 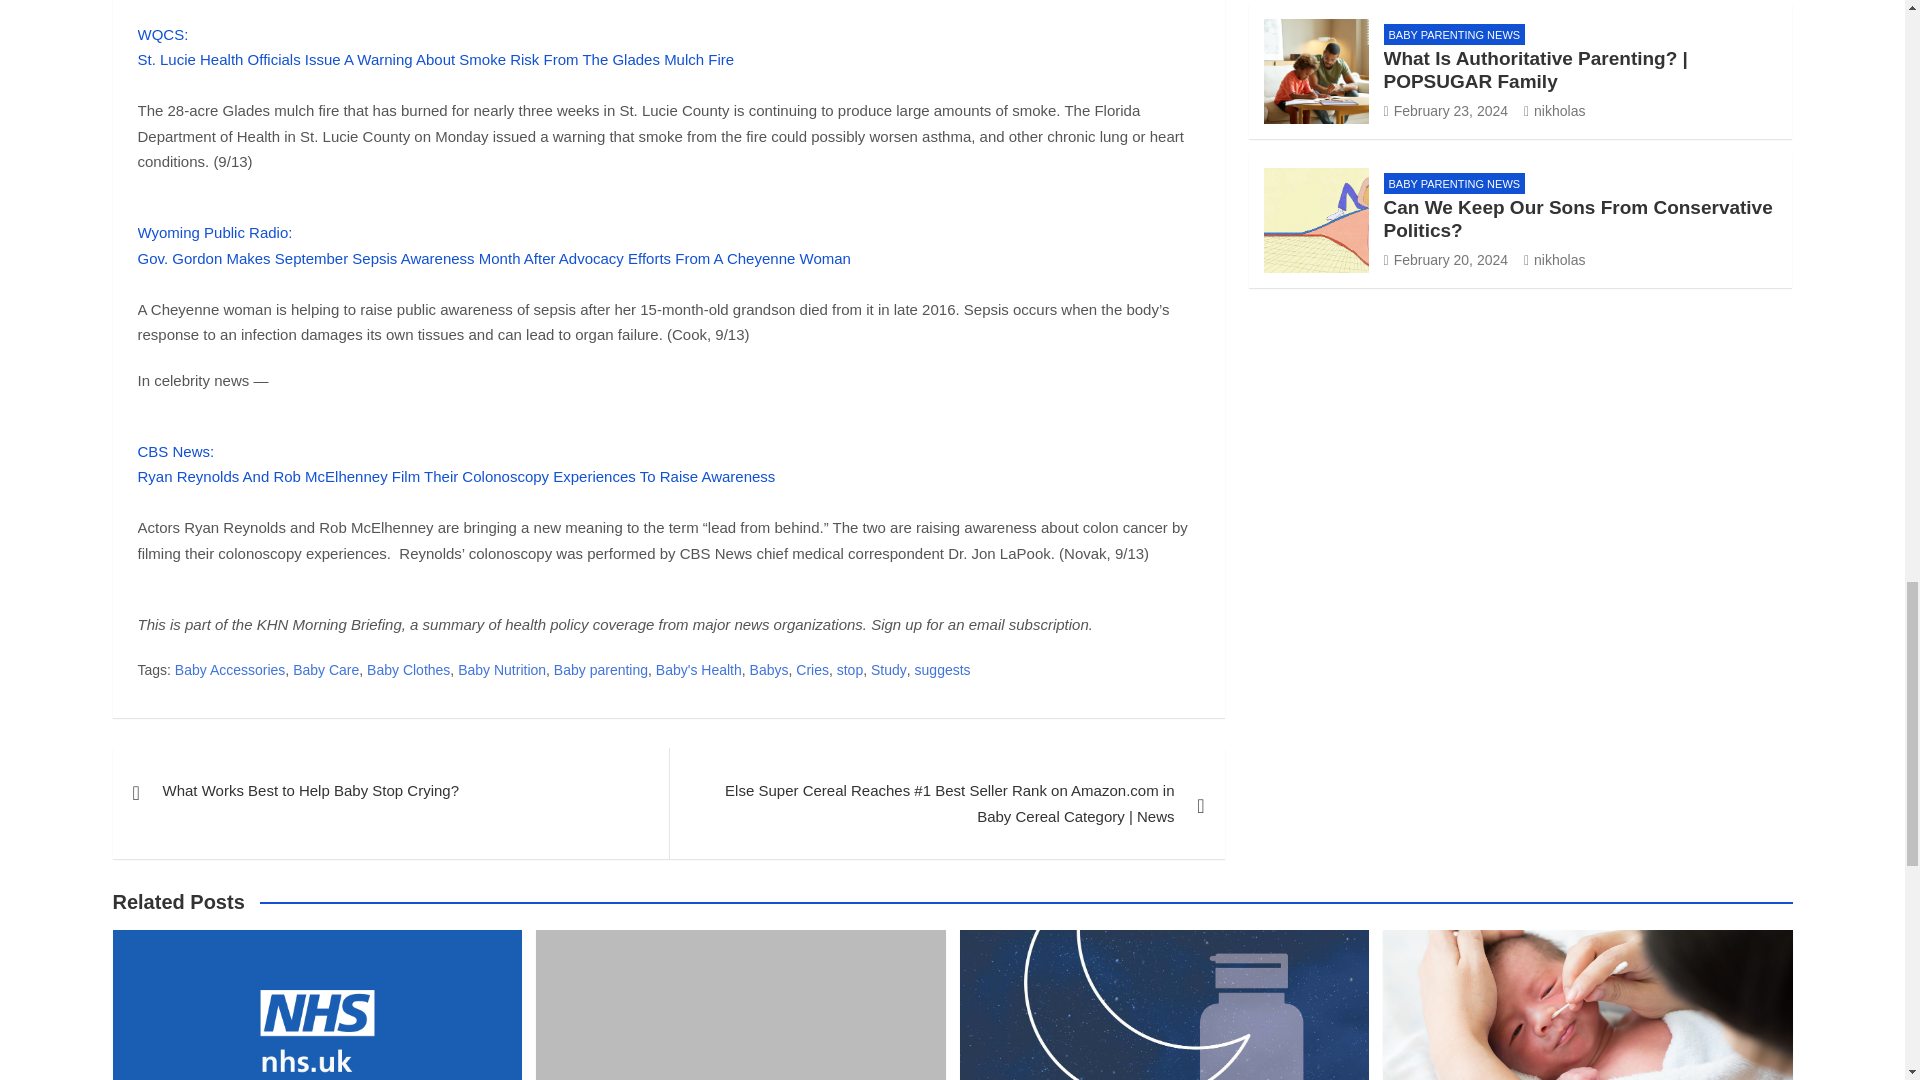 What do you see at coordinates (888, 670) in the screenshot?
I see `Study` at bounding box center [888, 670].